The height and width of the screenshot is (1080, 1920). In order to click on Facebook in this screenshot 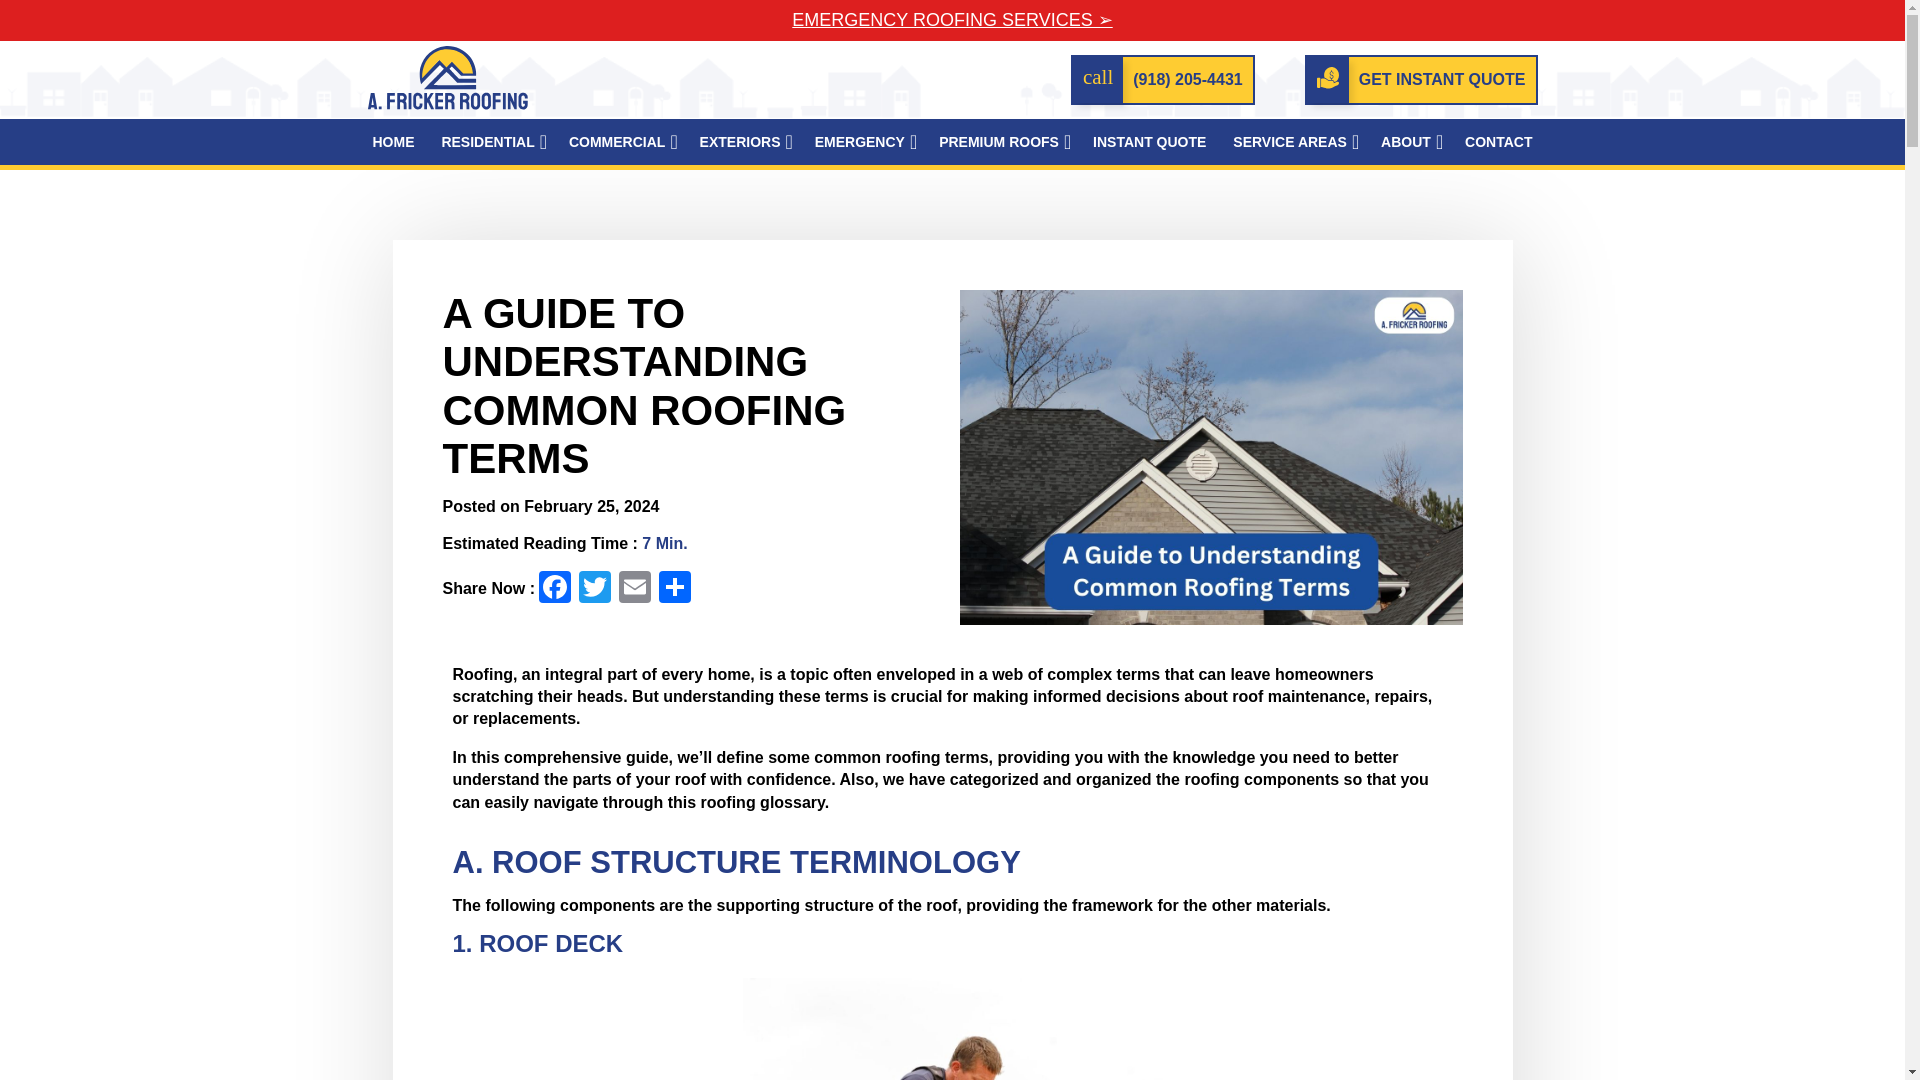, I will do `click(554, 590)`.